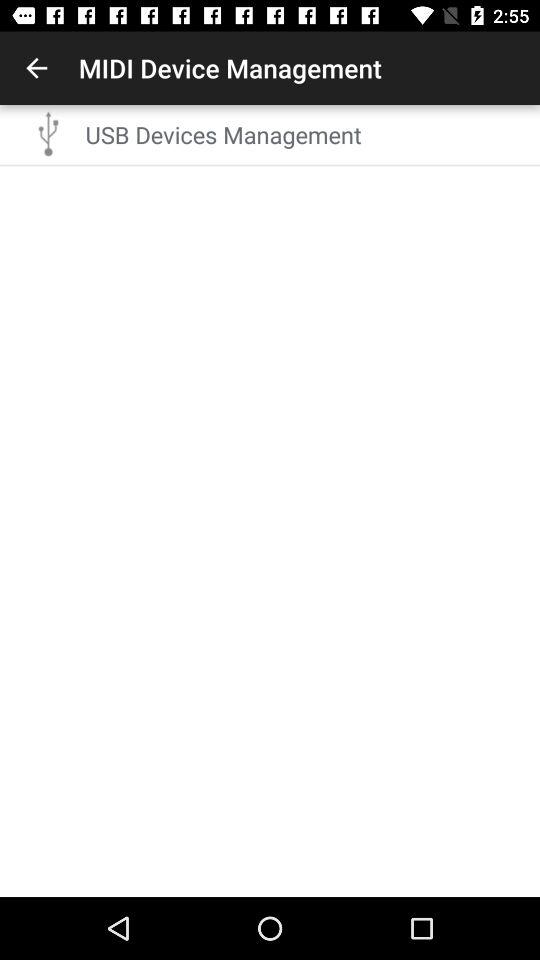 Image resolution: width=540 pixels, height=960 pixels. I want to click on select the item next to the usb devices management item, so click(49, 134).